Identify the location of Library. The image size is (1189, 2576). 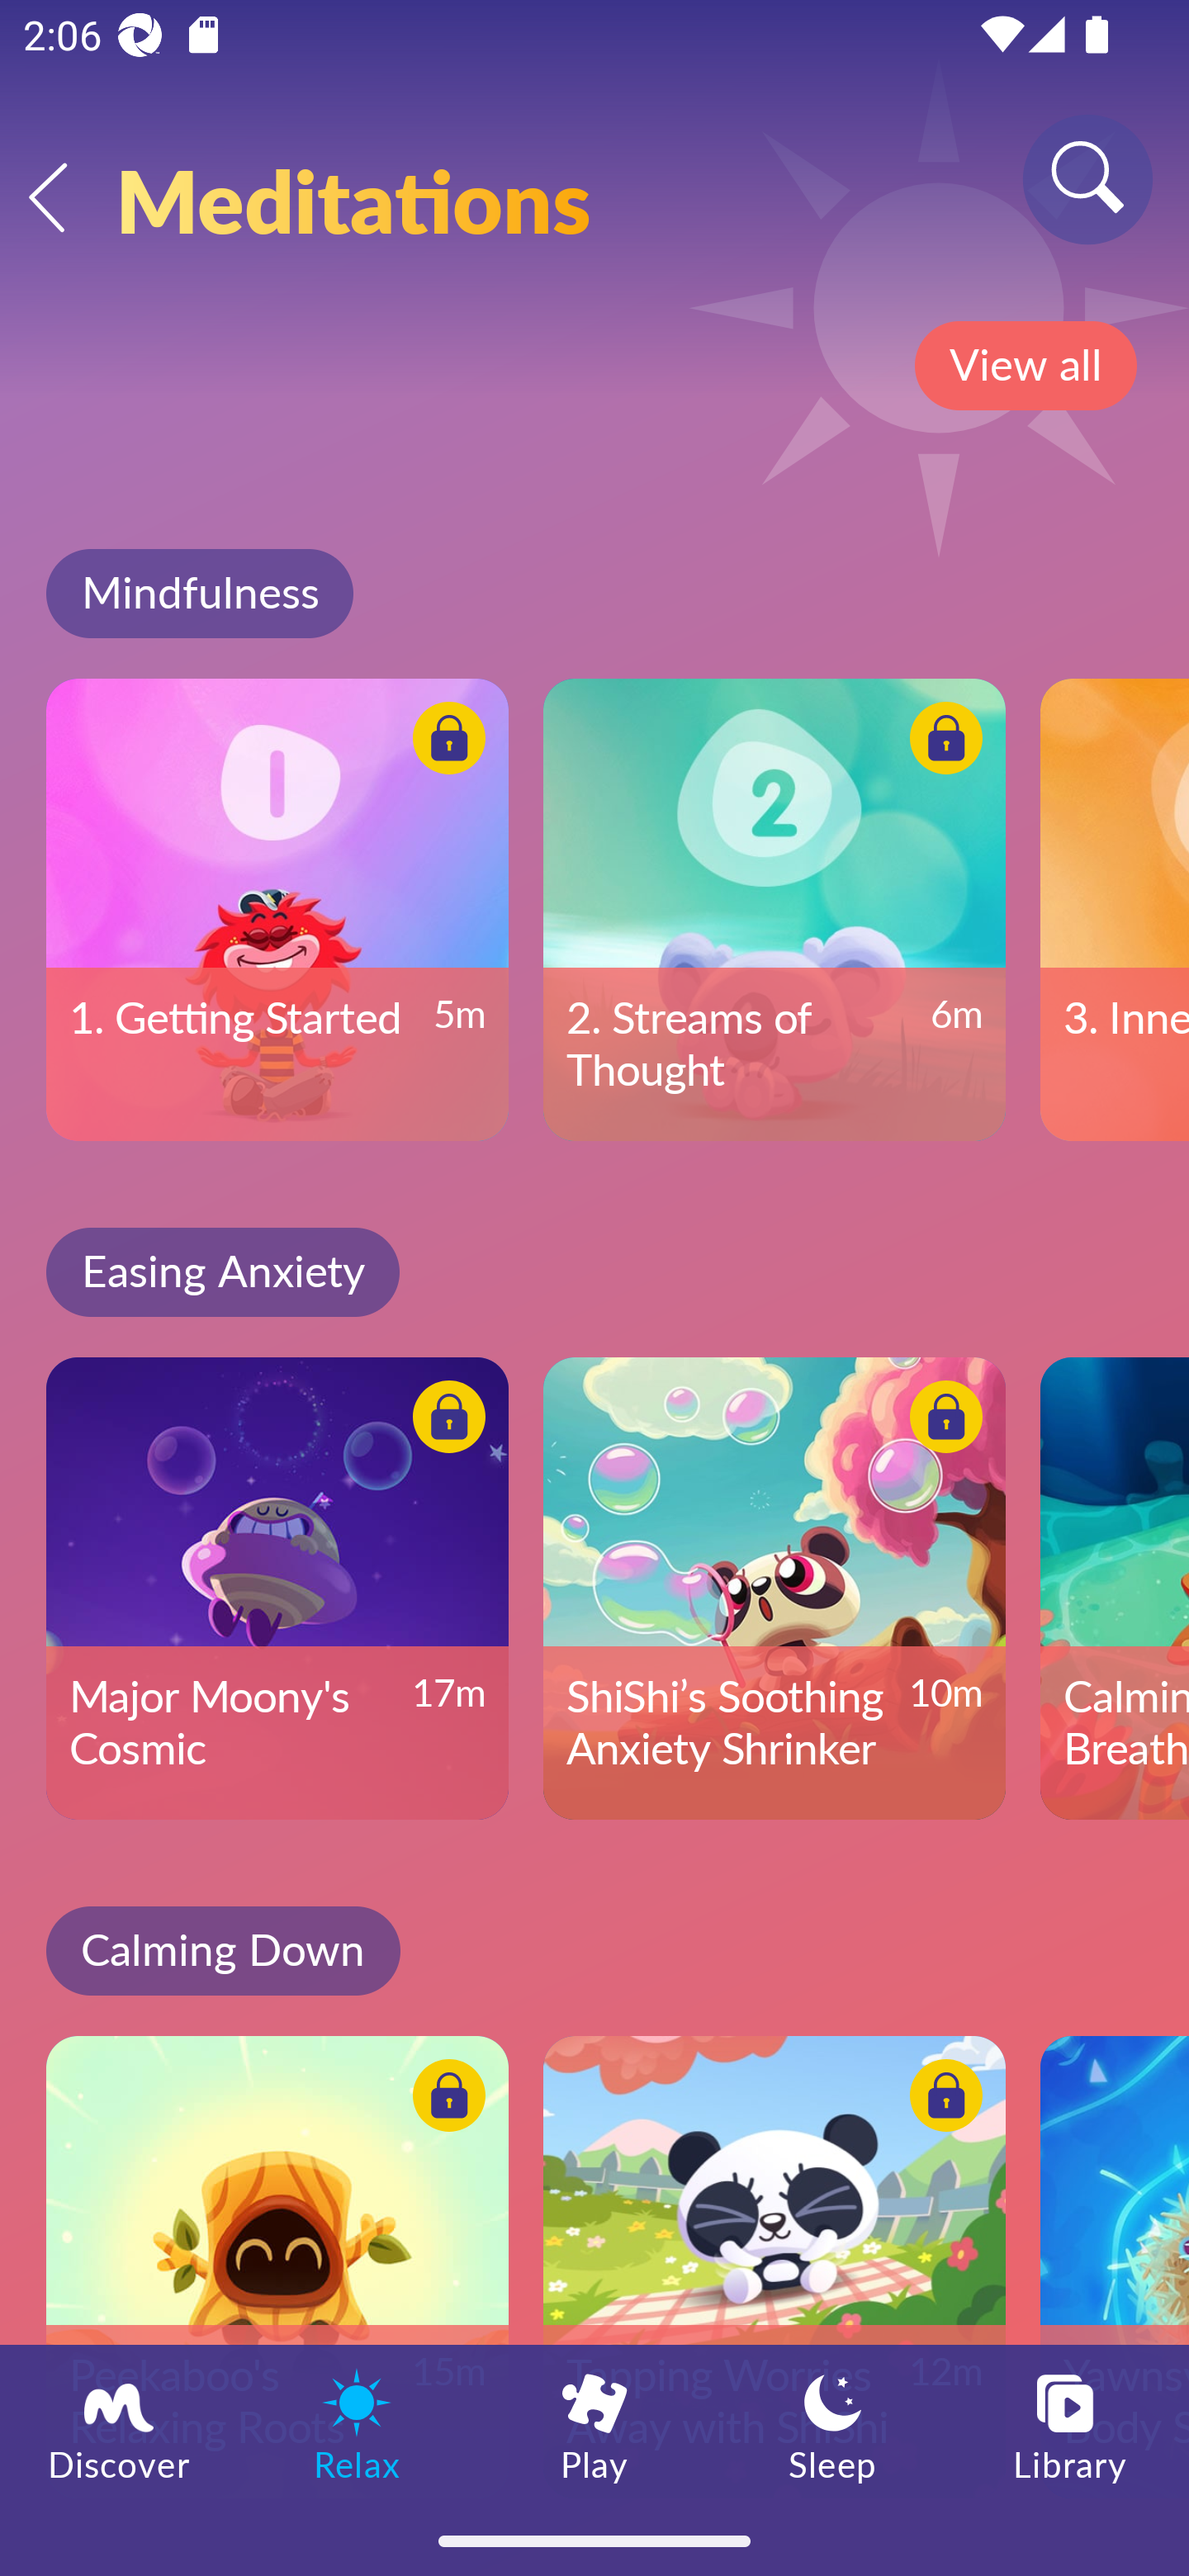
(1070, 2425).